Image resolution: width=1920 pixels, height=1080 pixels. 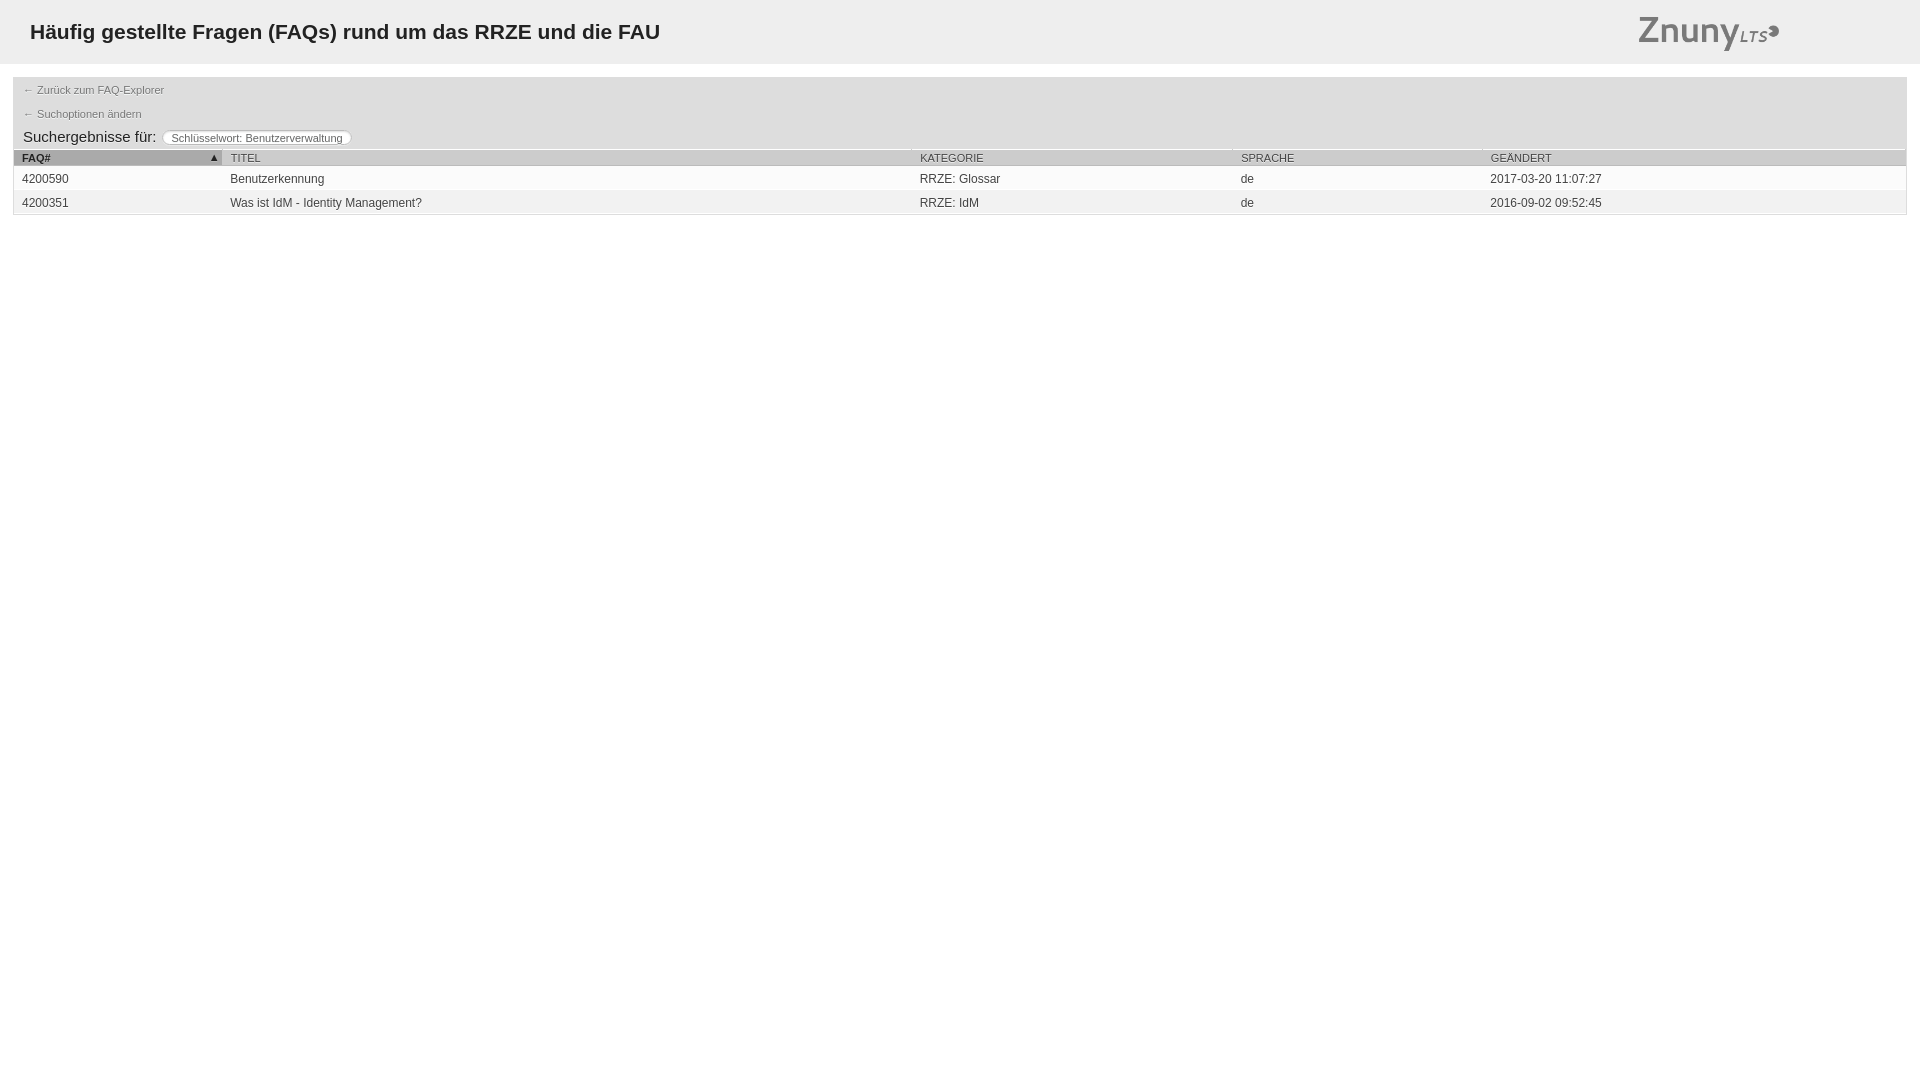 What do you see at coordinates (566, 202) in the screenshot?
I see `Was ist IdM - Identity Management?` at bounding box center [566, 202].